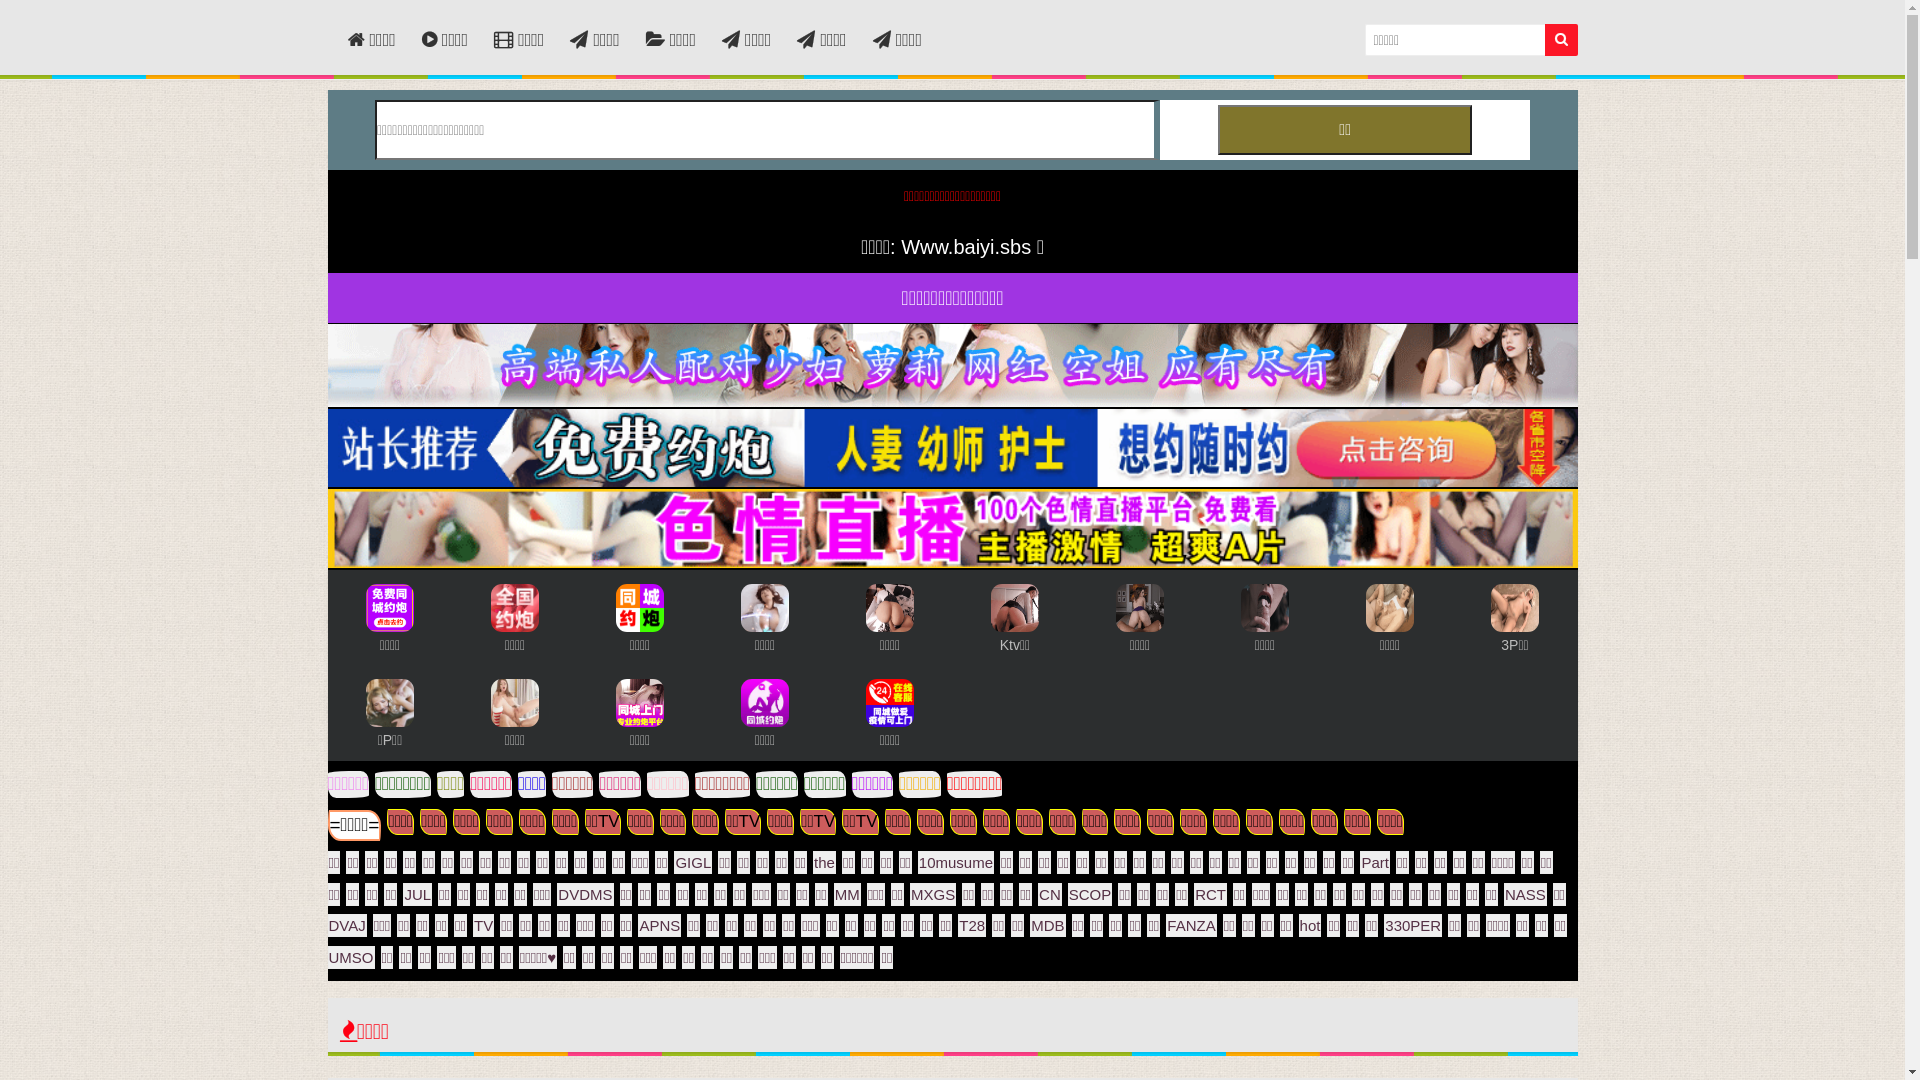  What do you see at coordinates (420, 891) in the screenshot?
I see `JUL` at bounding box center [420, 891].